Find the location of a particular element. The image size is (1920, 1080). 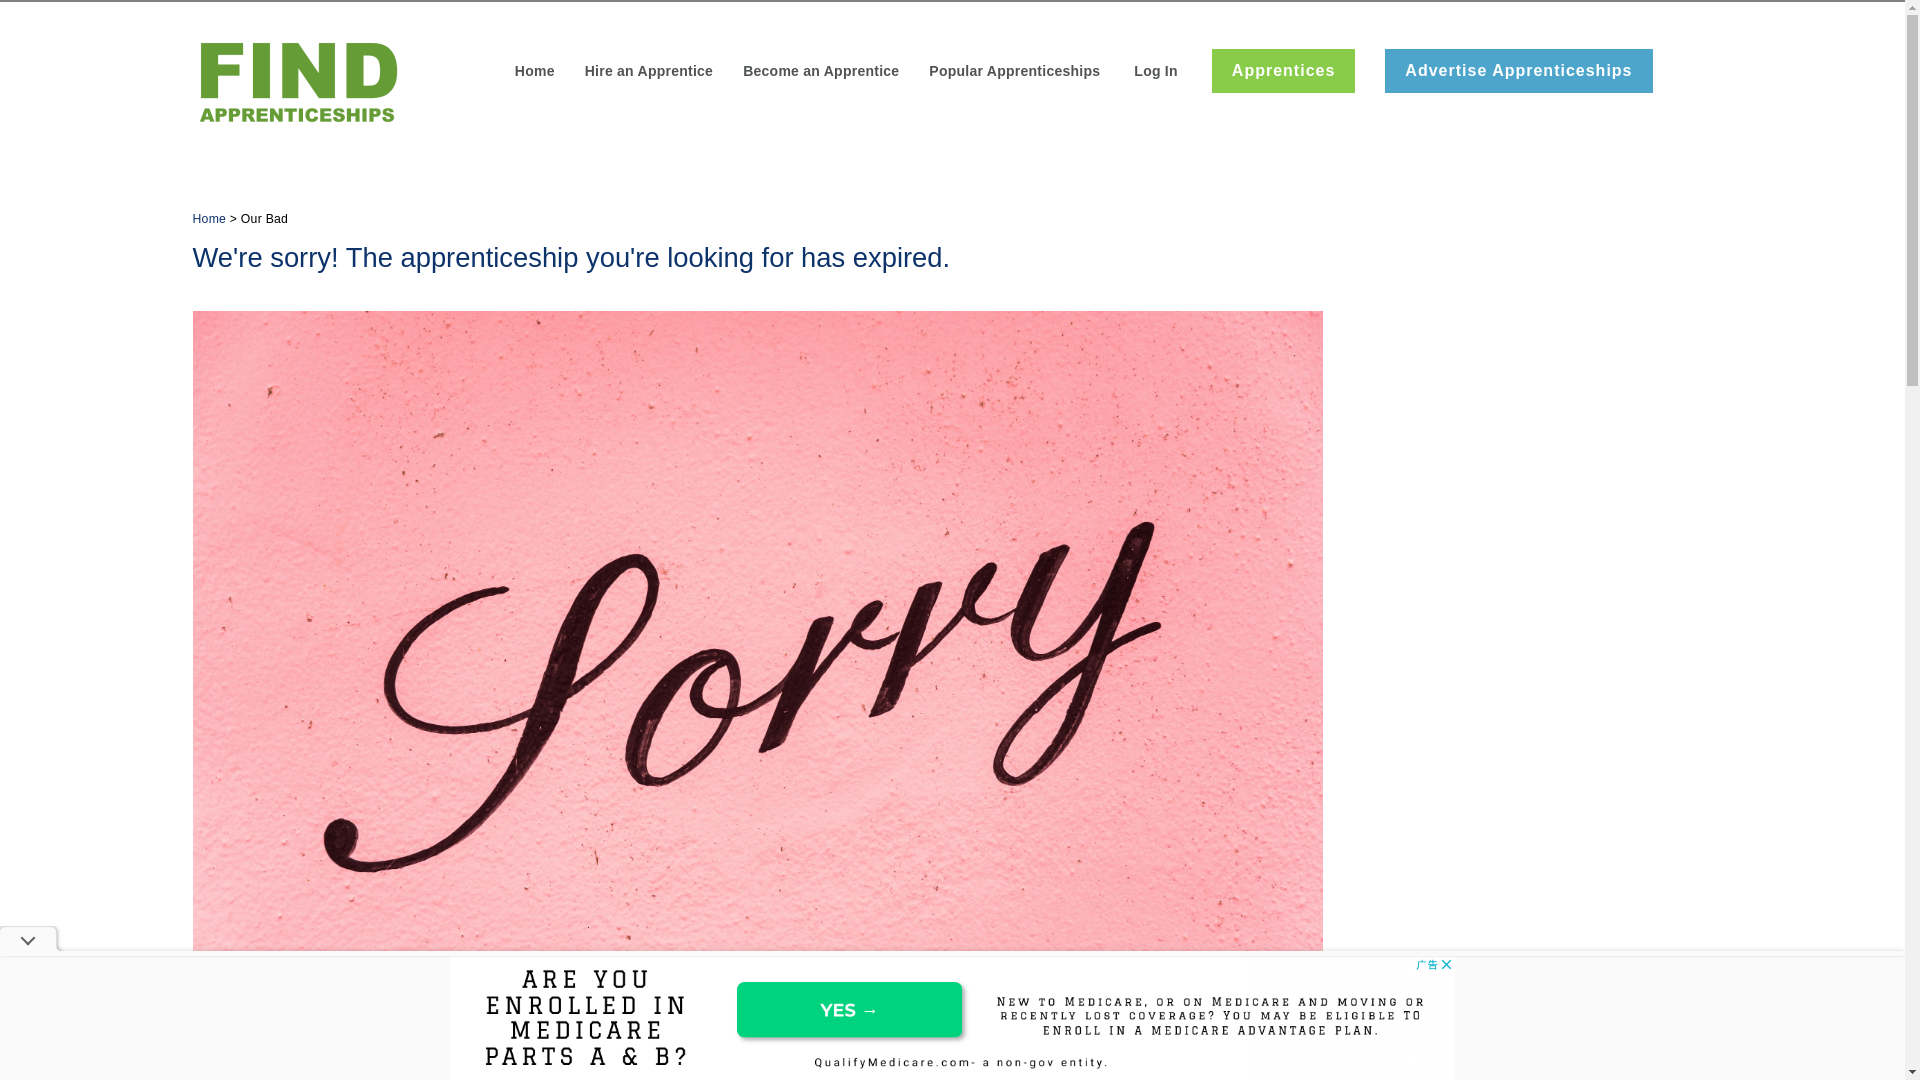

Advertise Apprenticeships is located at coordinates (1518, 70).